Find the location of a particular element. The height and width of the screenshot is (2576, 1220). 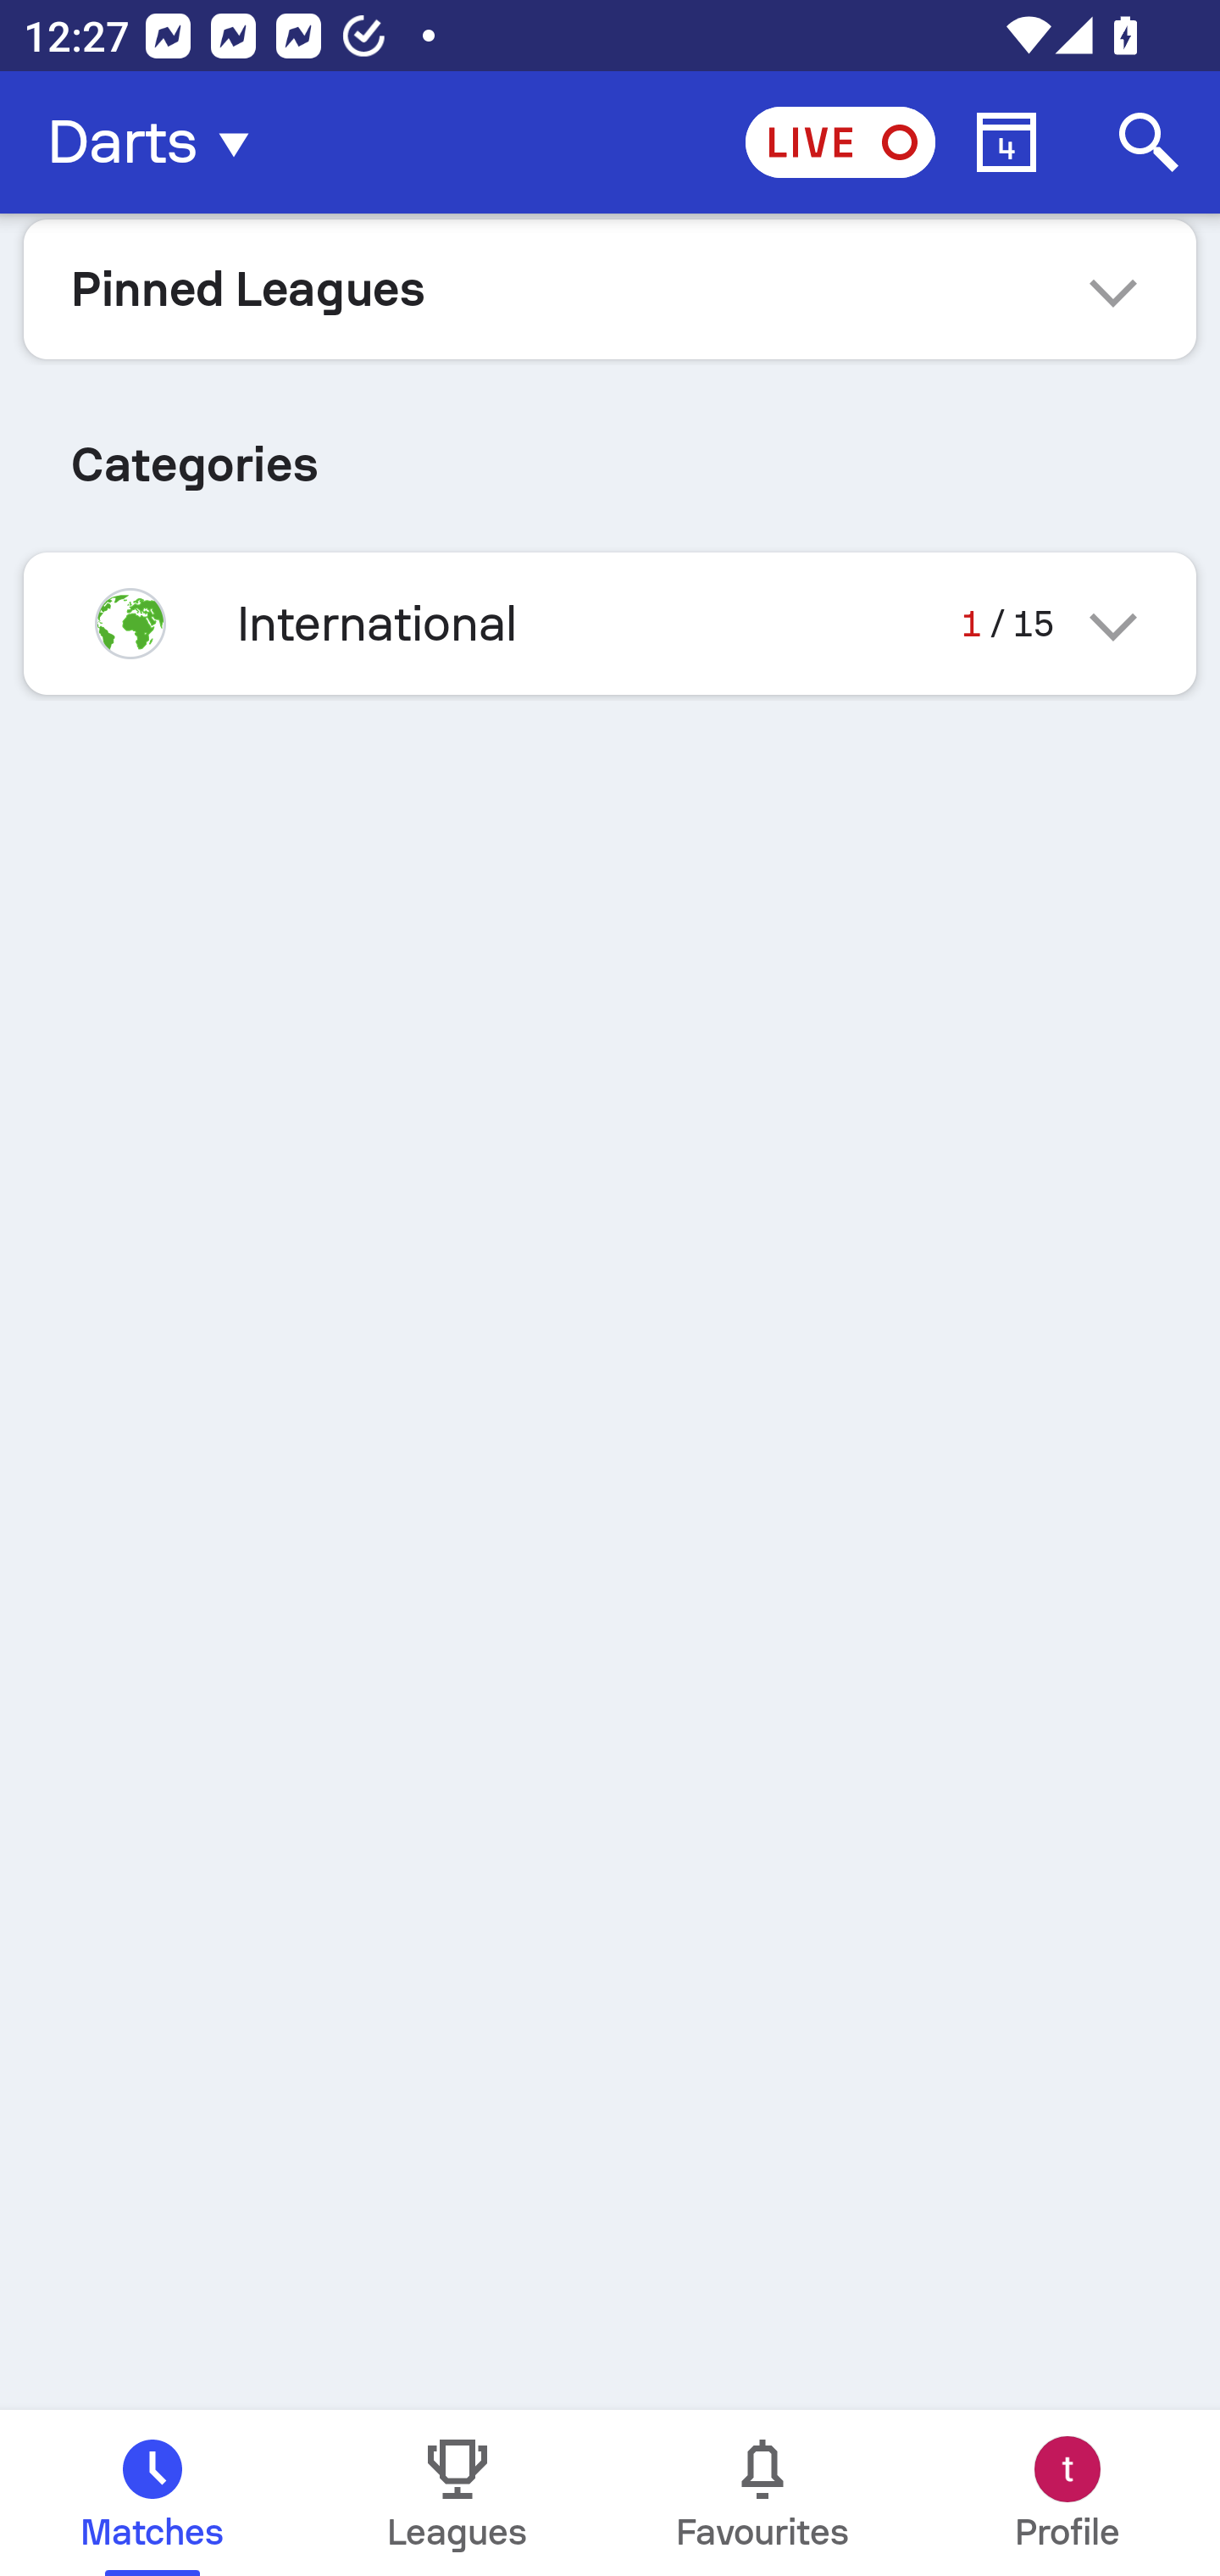

Favourites is located at coordinates (762, 2493).